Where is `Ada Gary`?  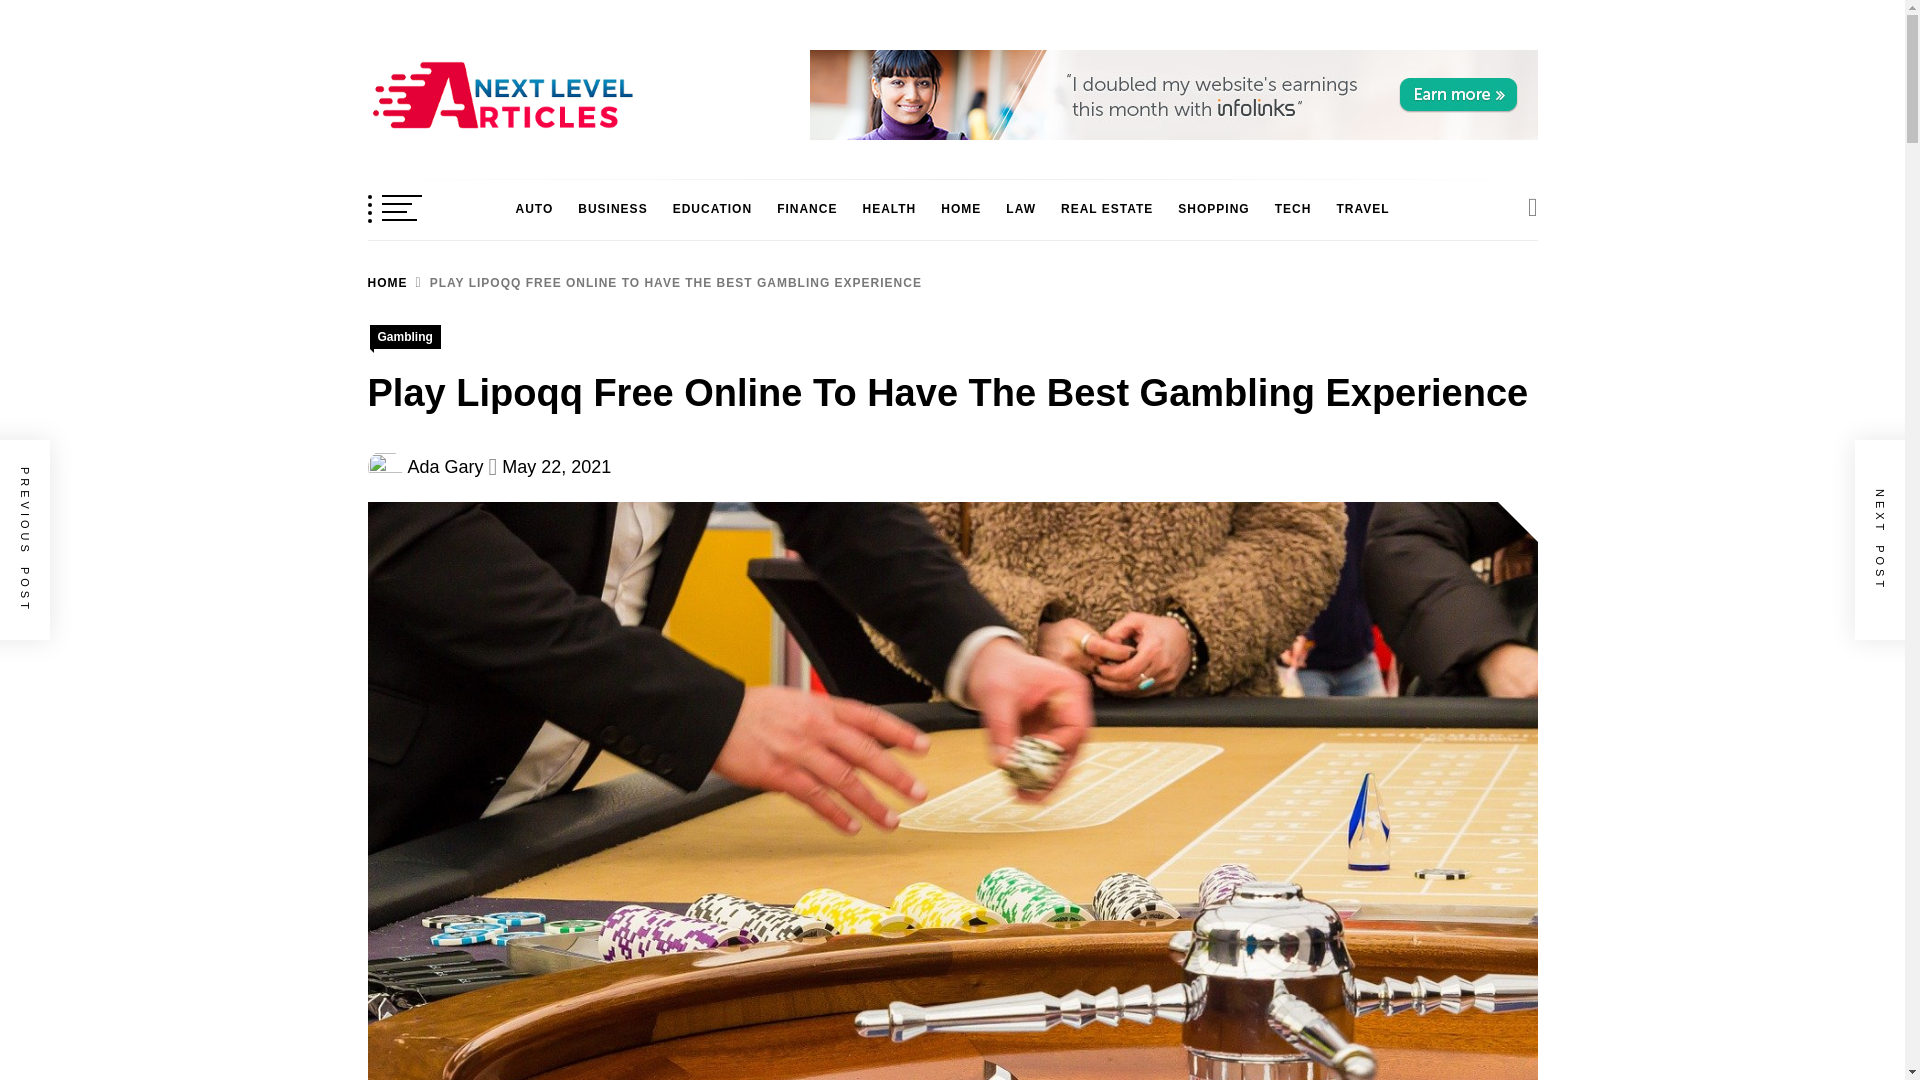
Ada Gary is located at coordinates (445, 466).